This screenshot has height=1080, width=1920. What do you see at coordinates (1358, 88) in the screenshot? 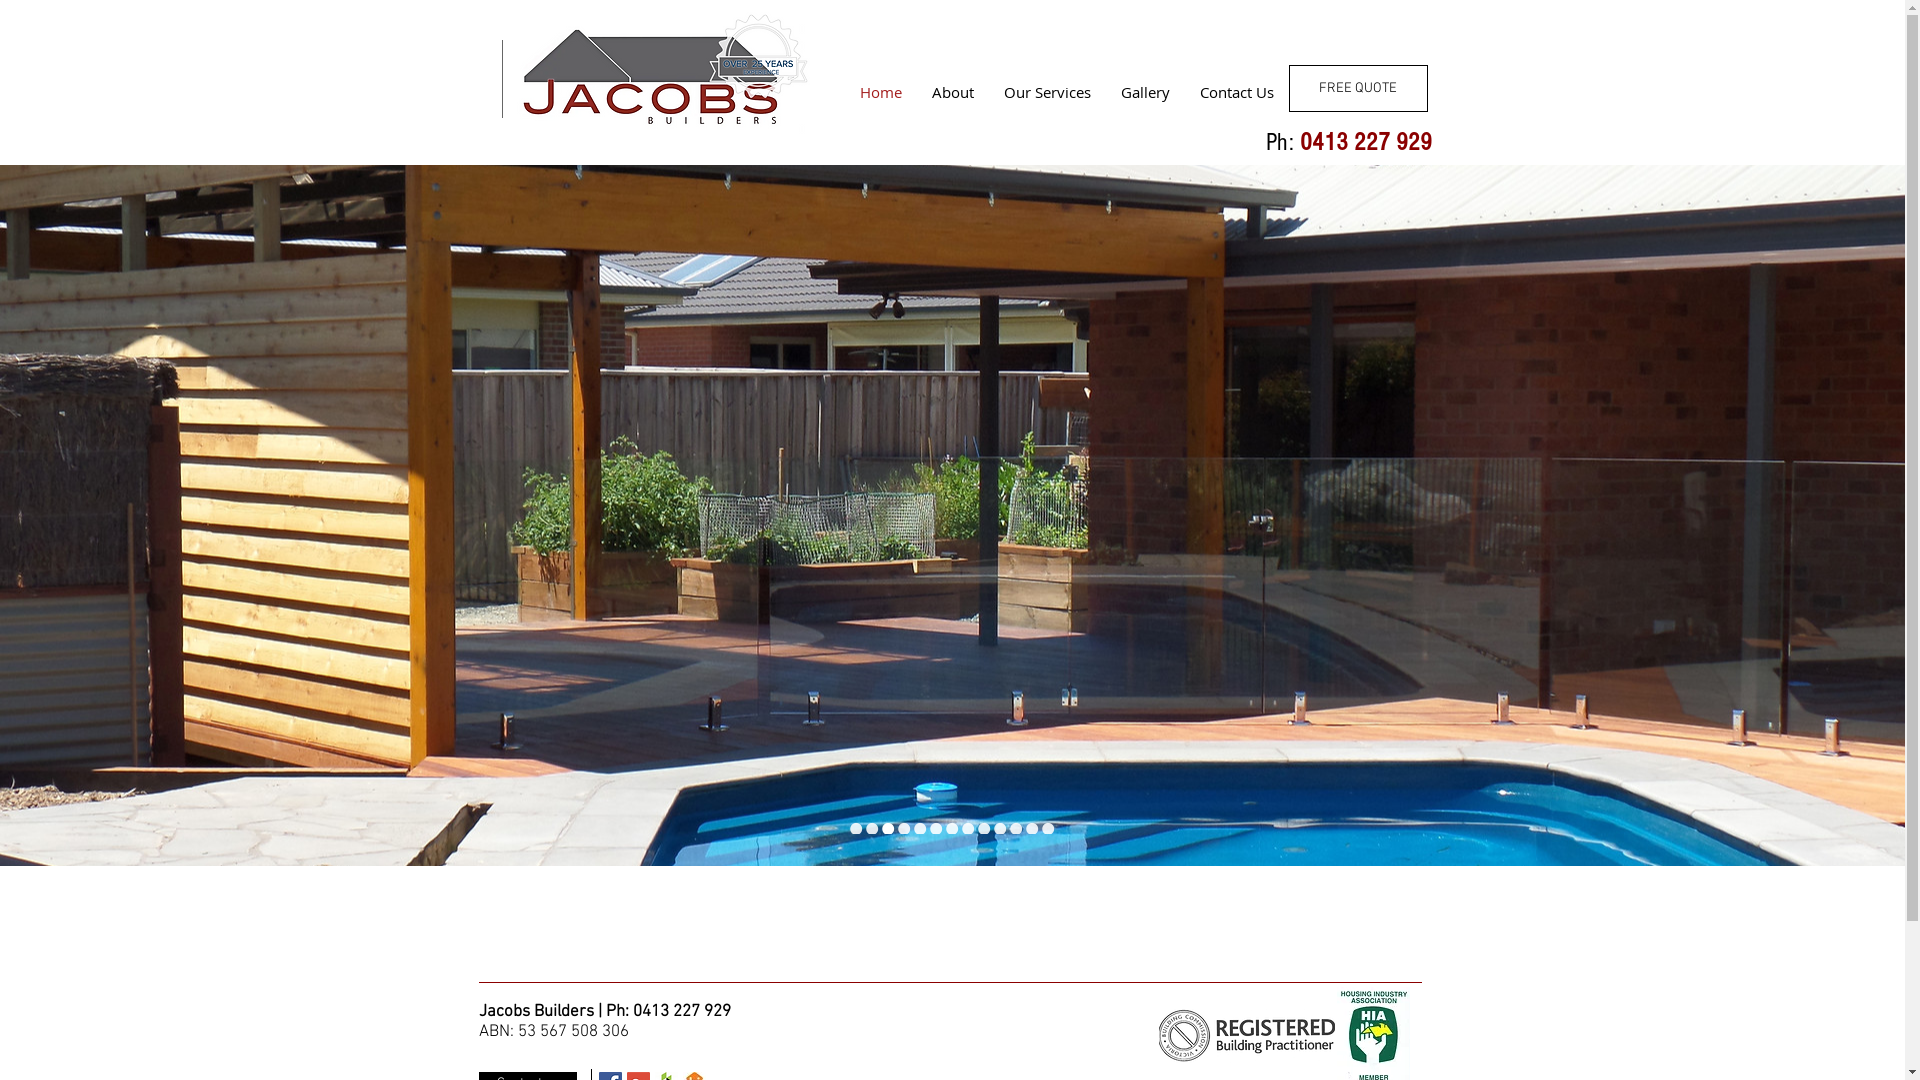
I see `FREE QUOTE` at bounding box center [1358, 88].